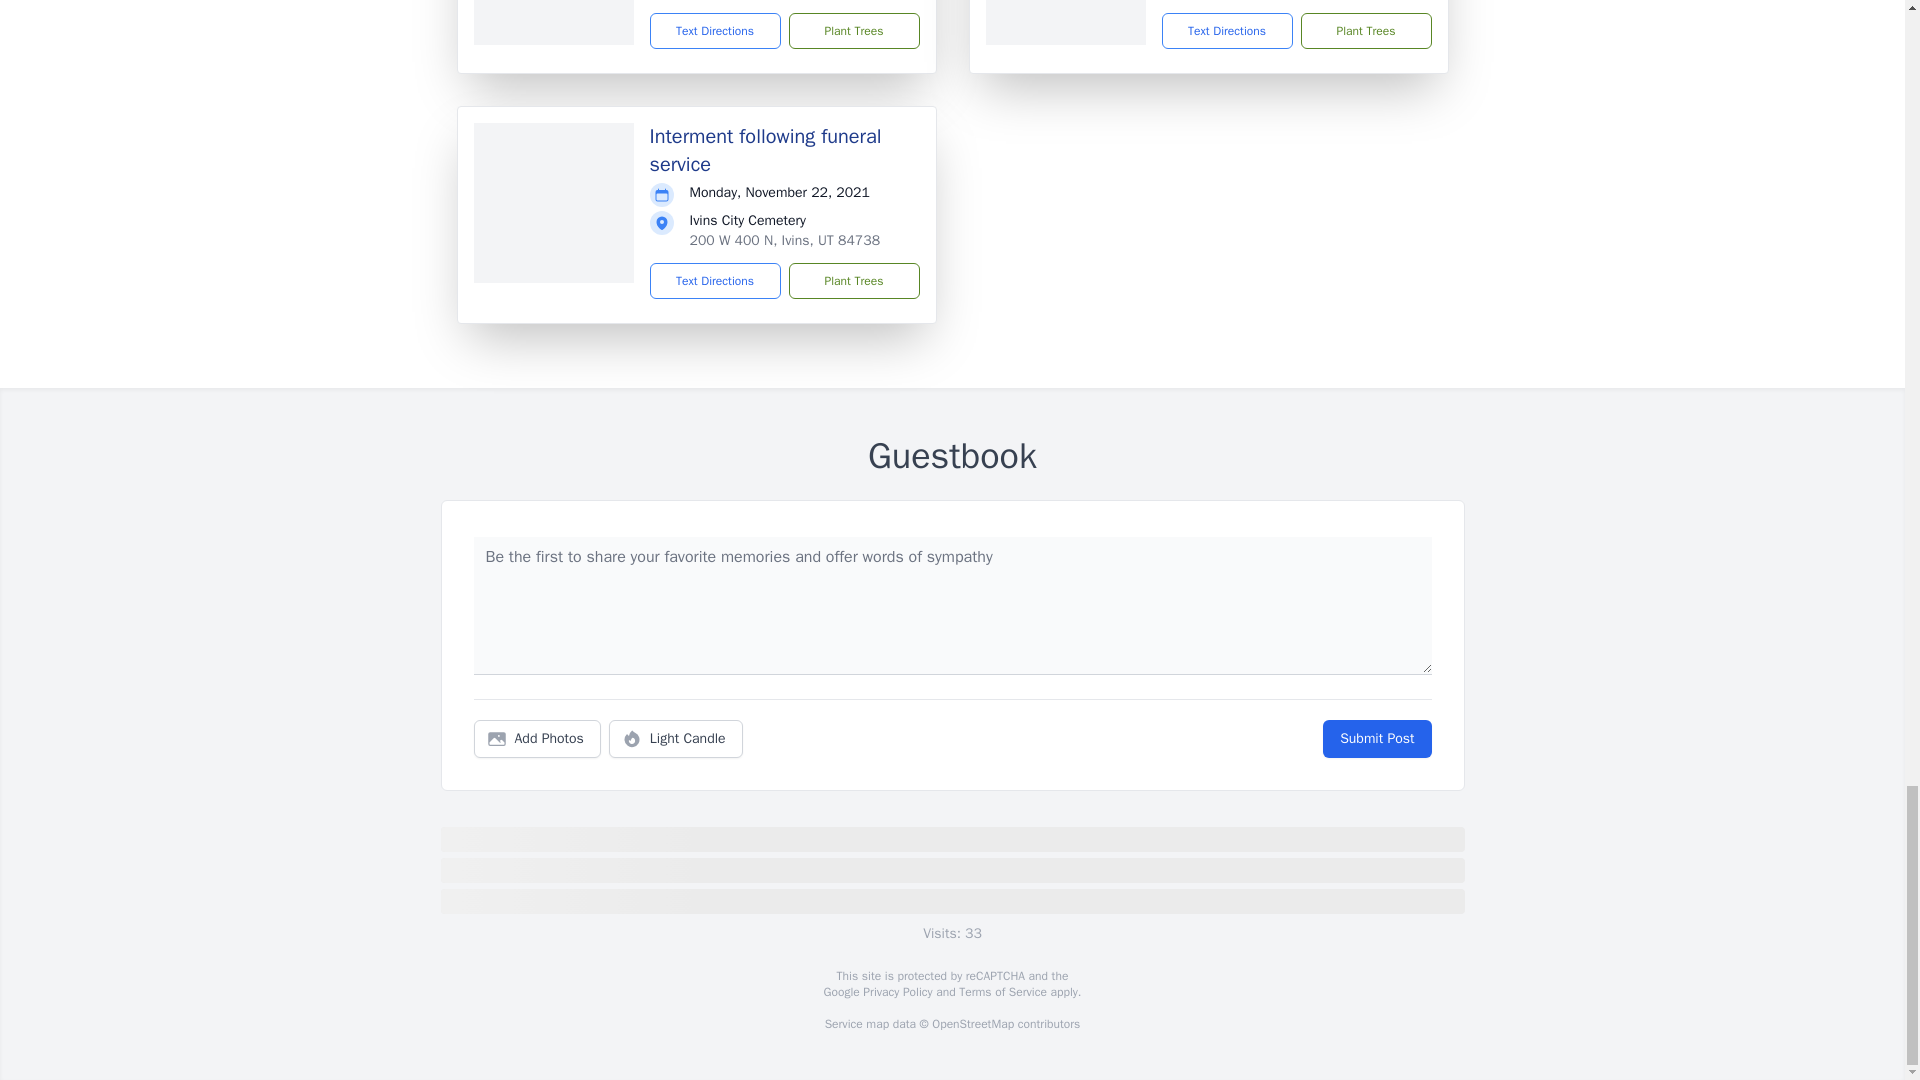 The width and height of the screenshot is (1920, 1080). I want to click on Text Directions, so click(716, 30).